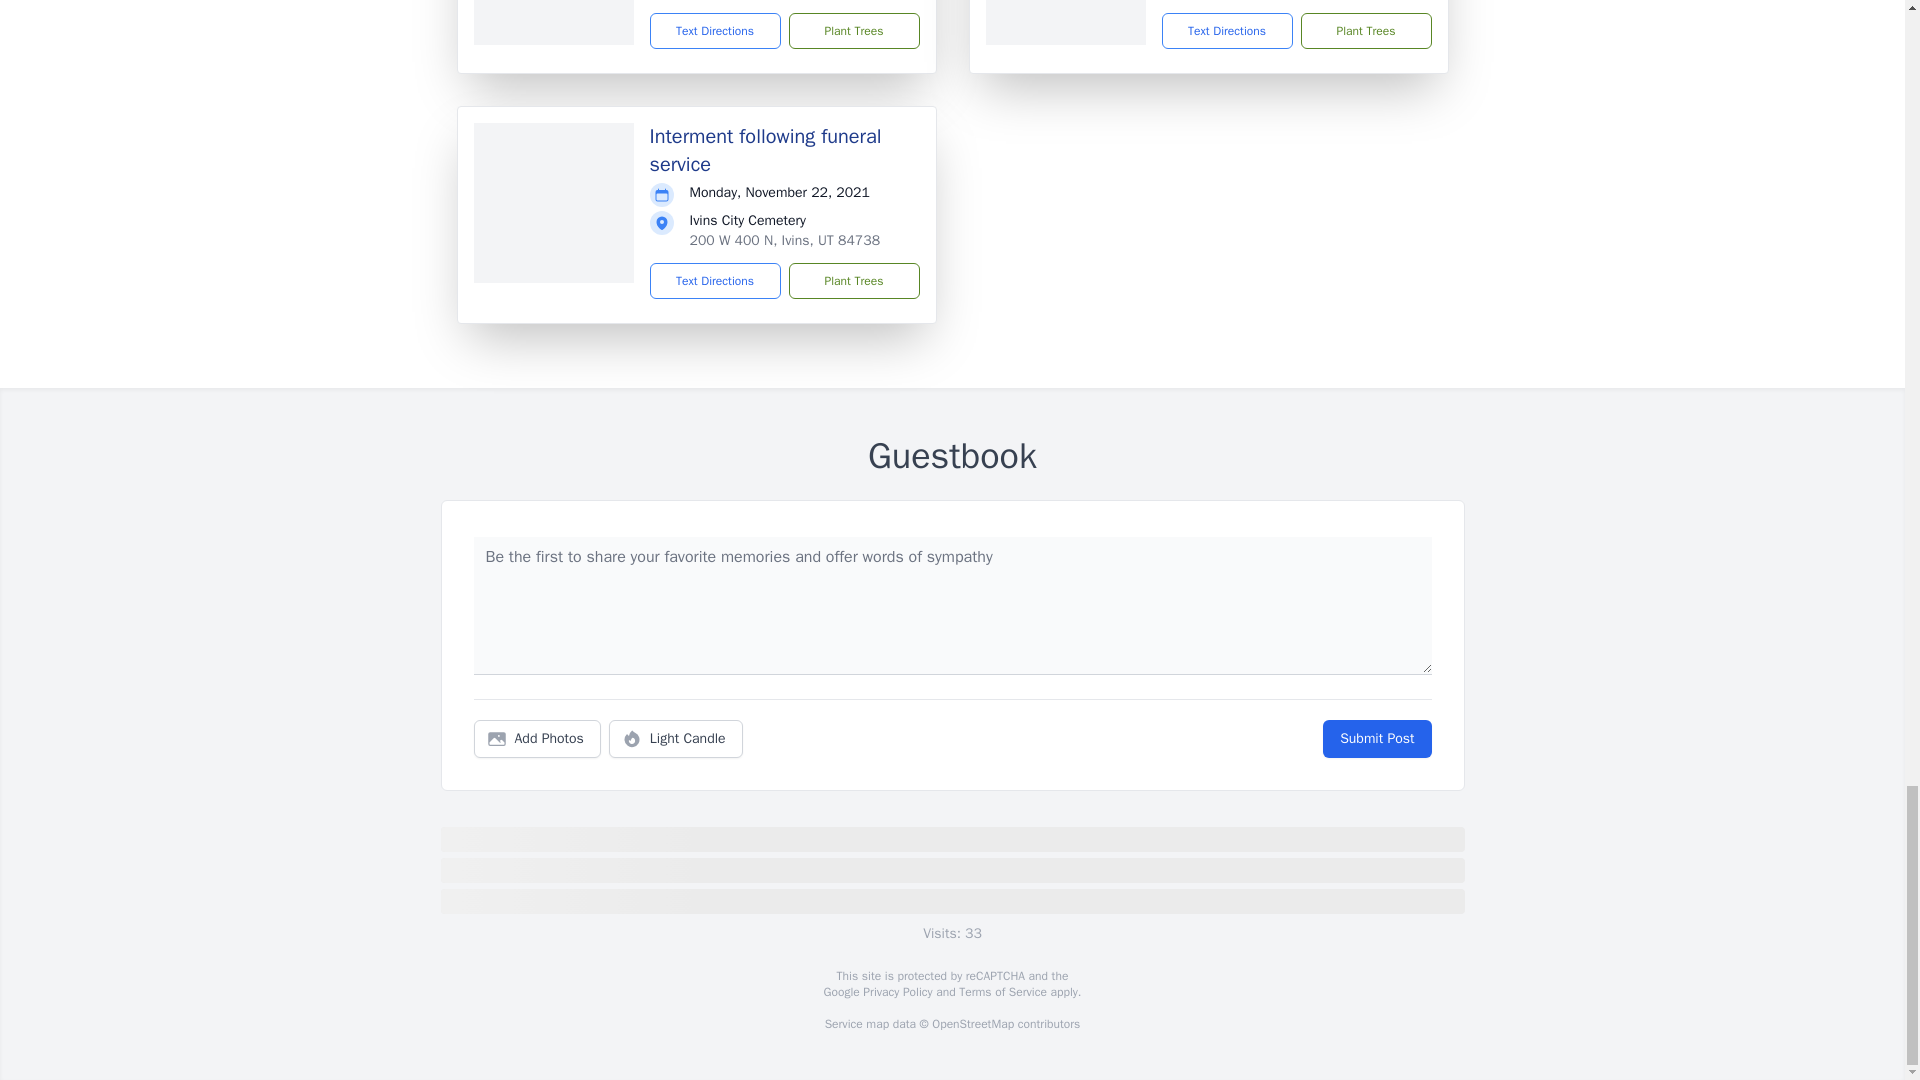 The width and height of the screenshot is (1920, 1080). I want to click on Text Directions, so click(716, 30).